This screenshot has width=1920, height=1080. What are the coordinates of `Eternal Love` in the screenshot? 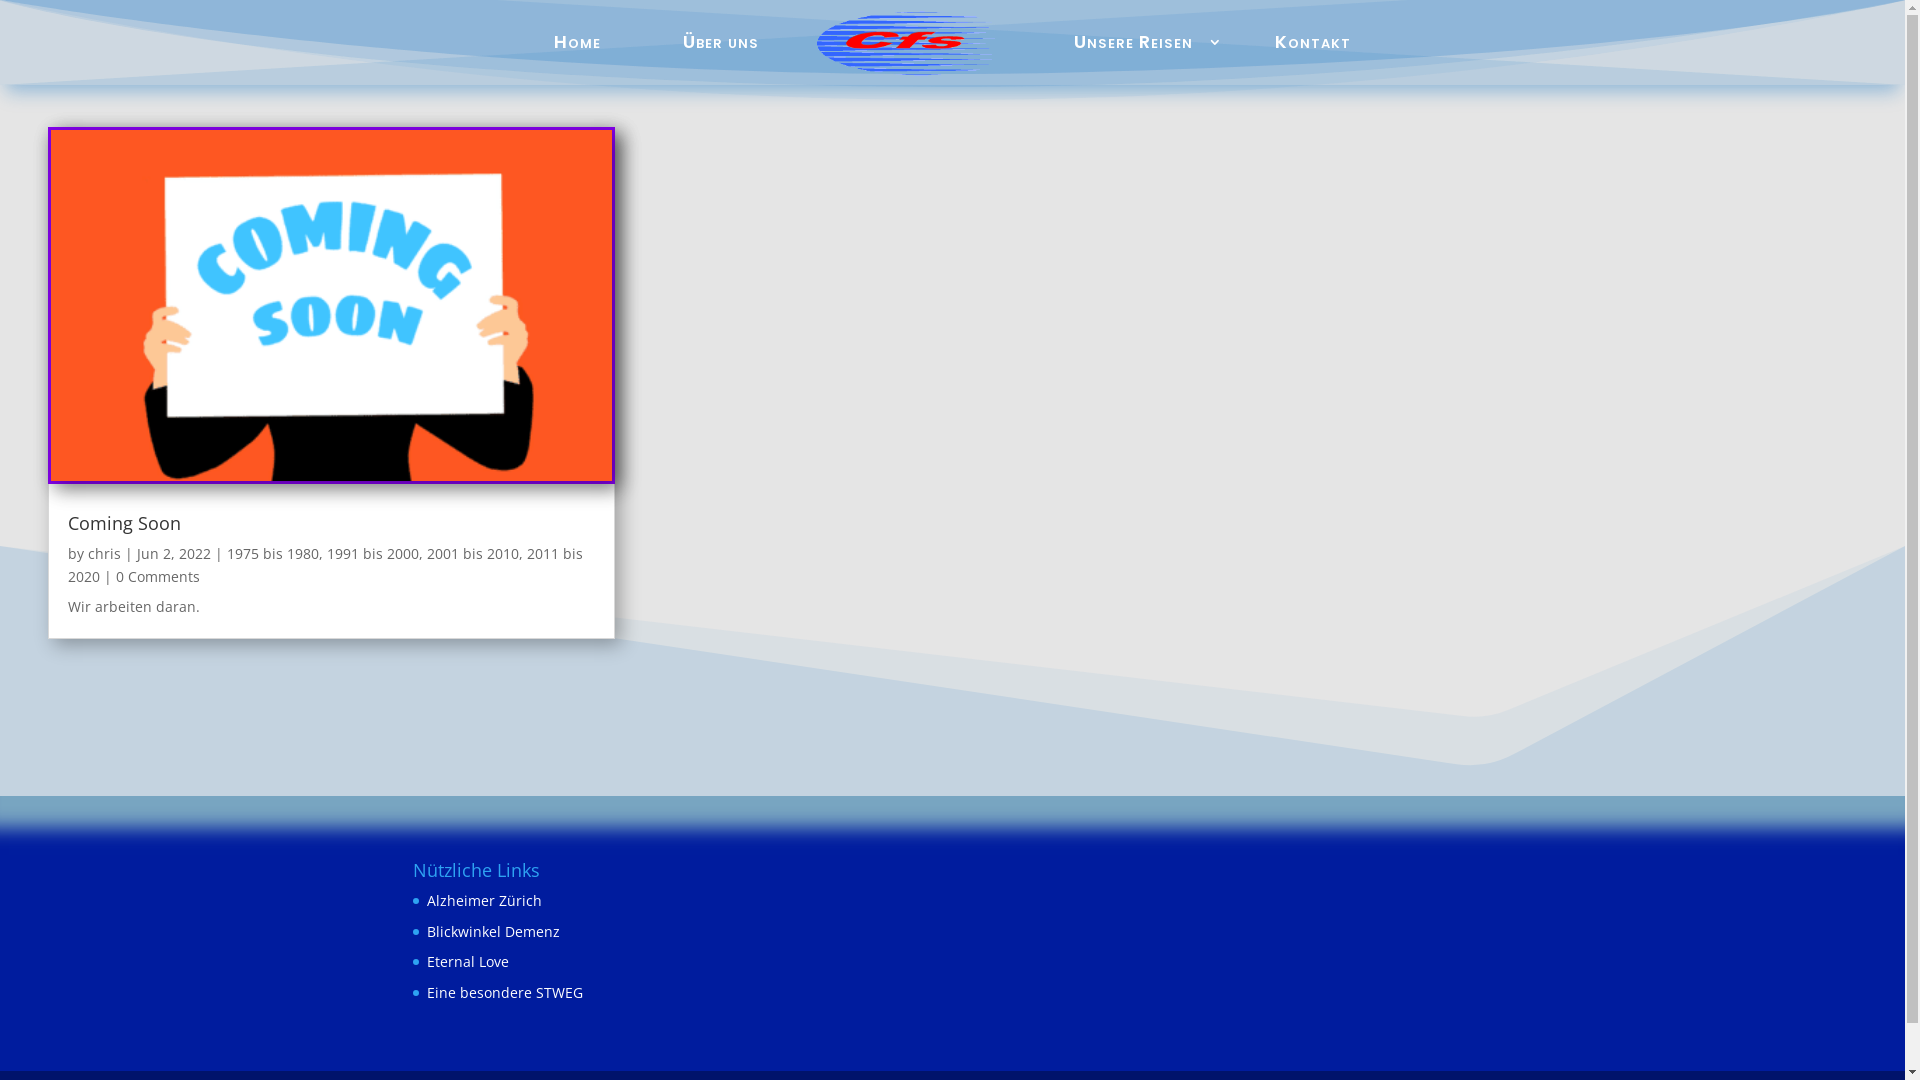 It's located at (467, 962).